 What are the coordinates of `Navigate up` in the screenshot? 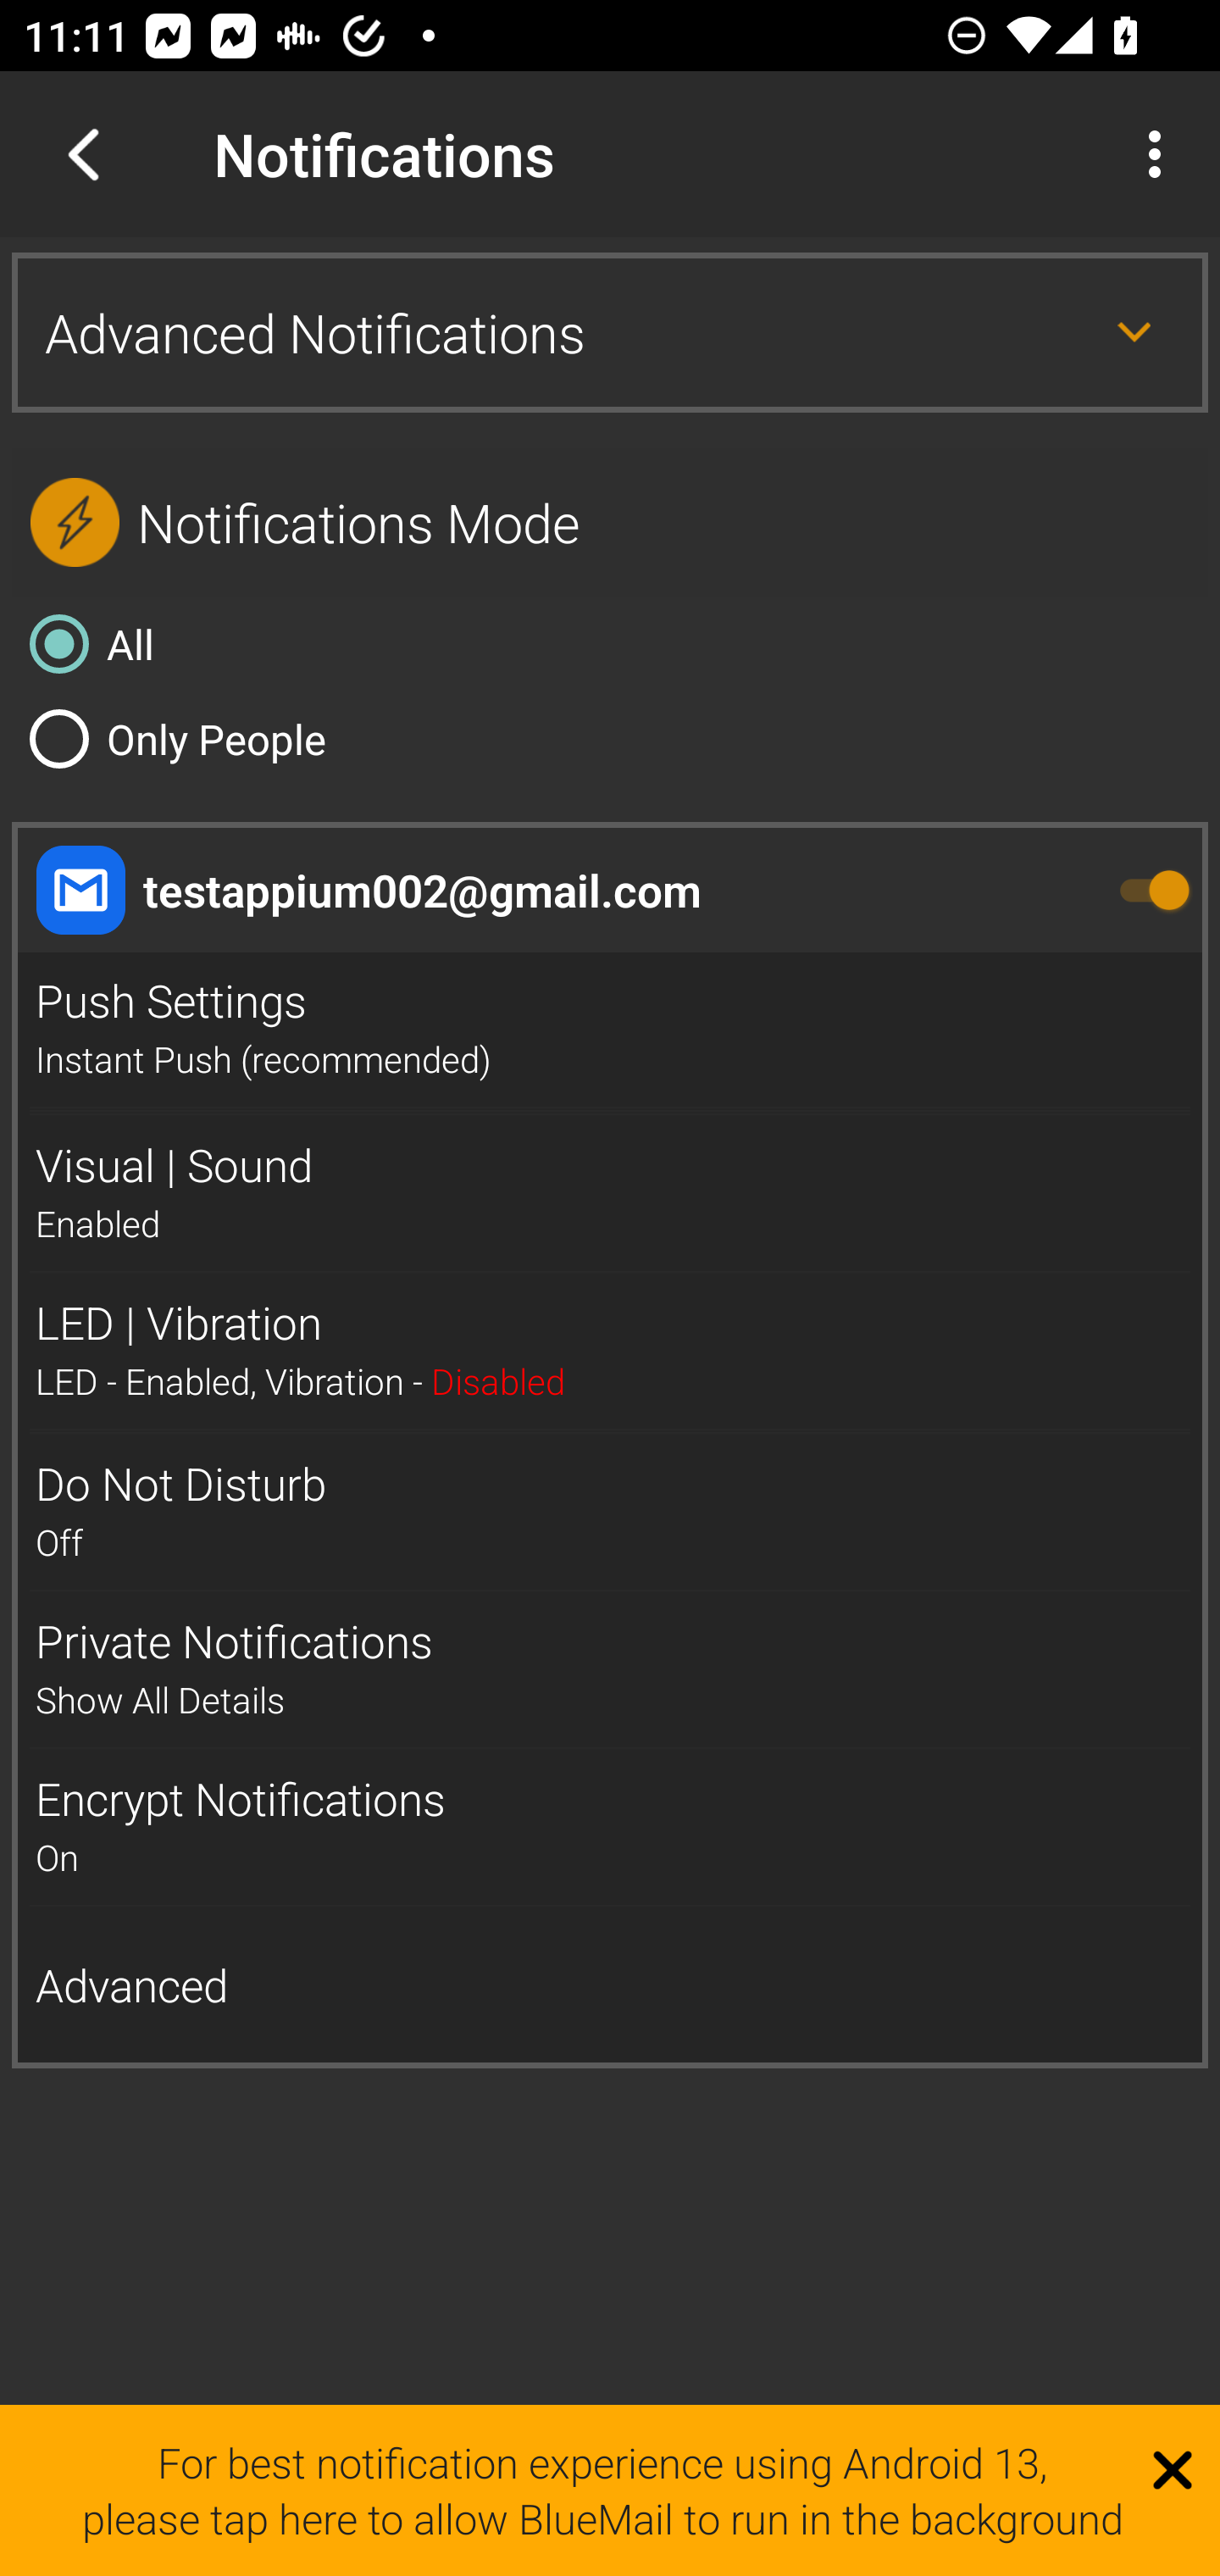 It's located at (83, 154).